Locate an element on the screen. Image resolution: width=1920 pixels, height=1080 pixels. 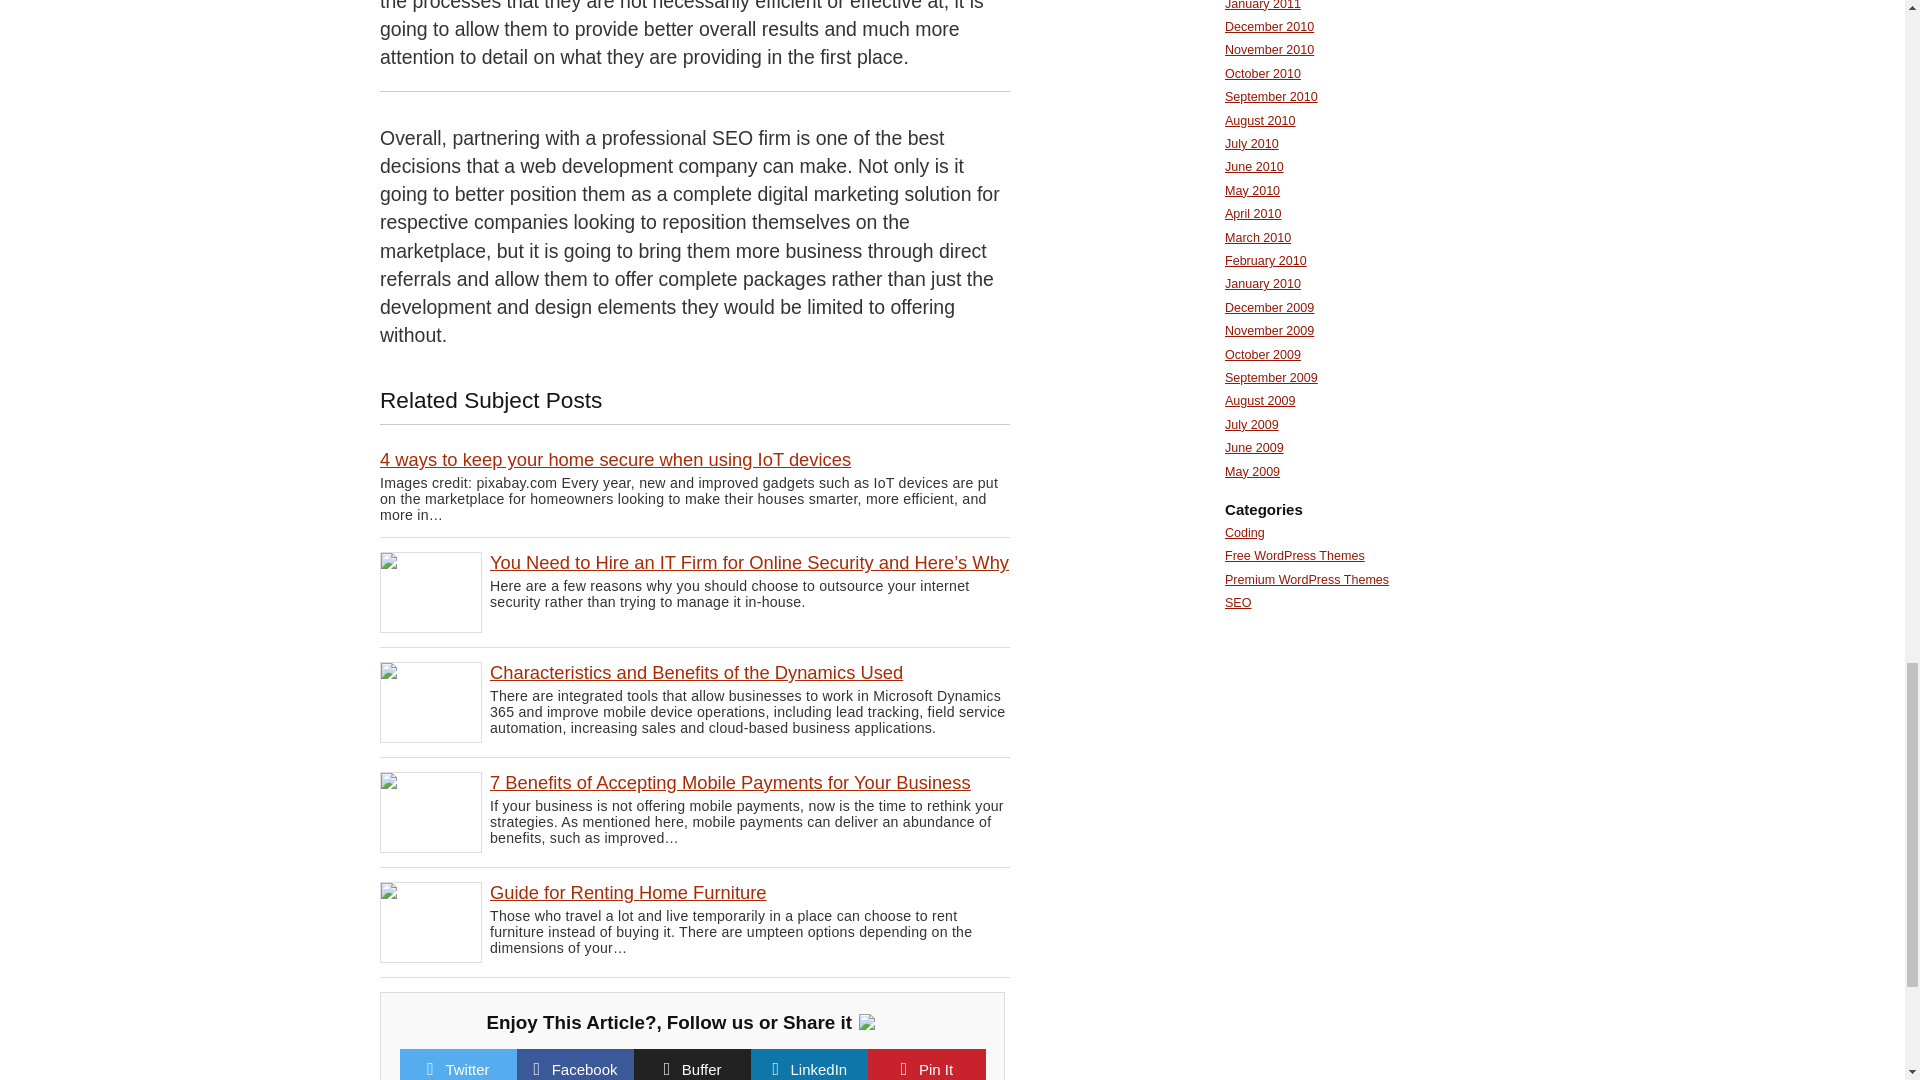
Twitter is located at coordinates (467, 1068).